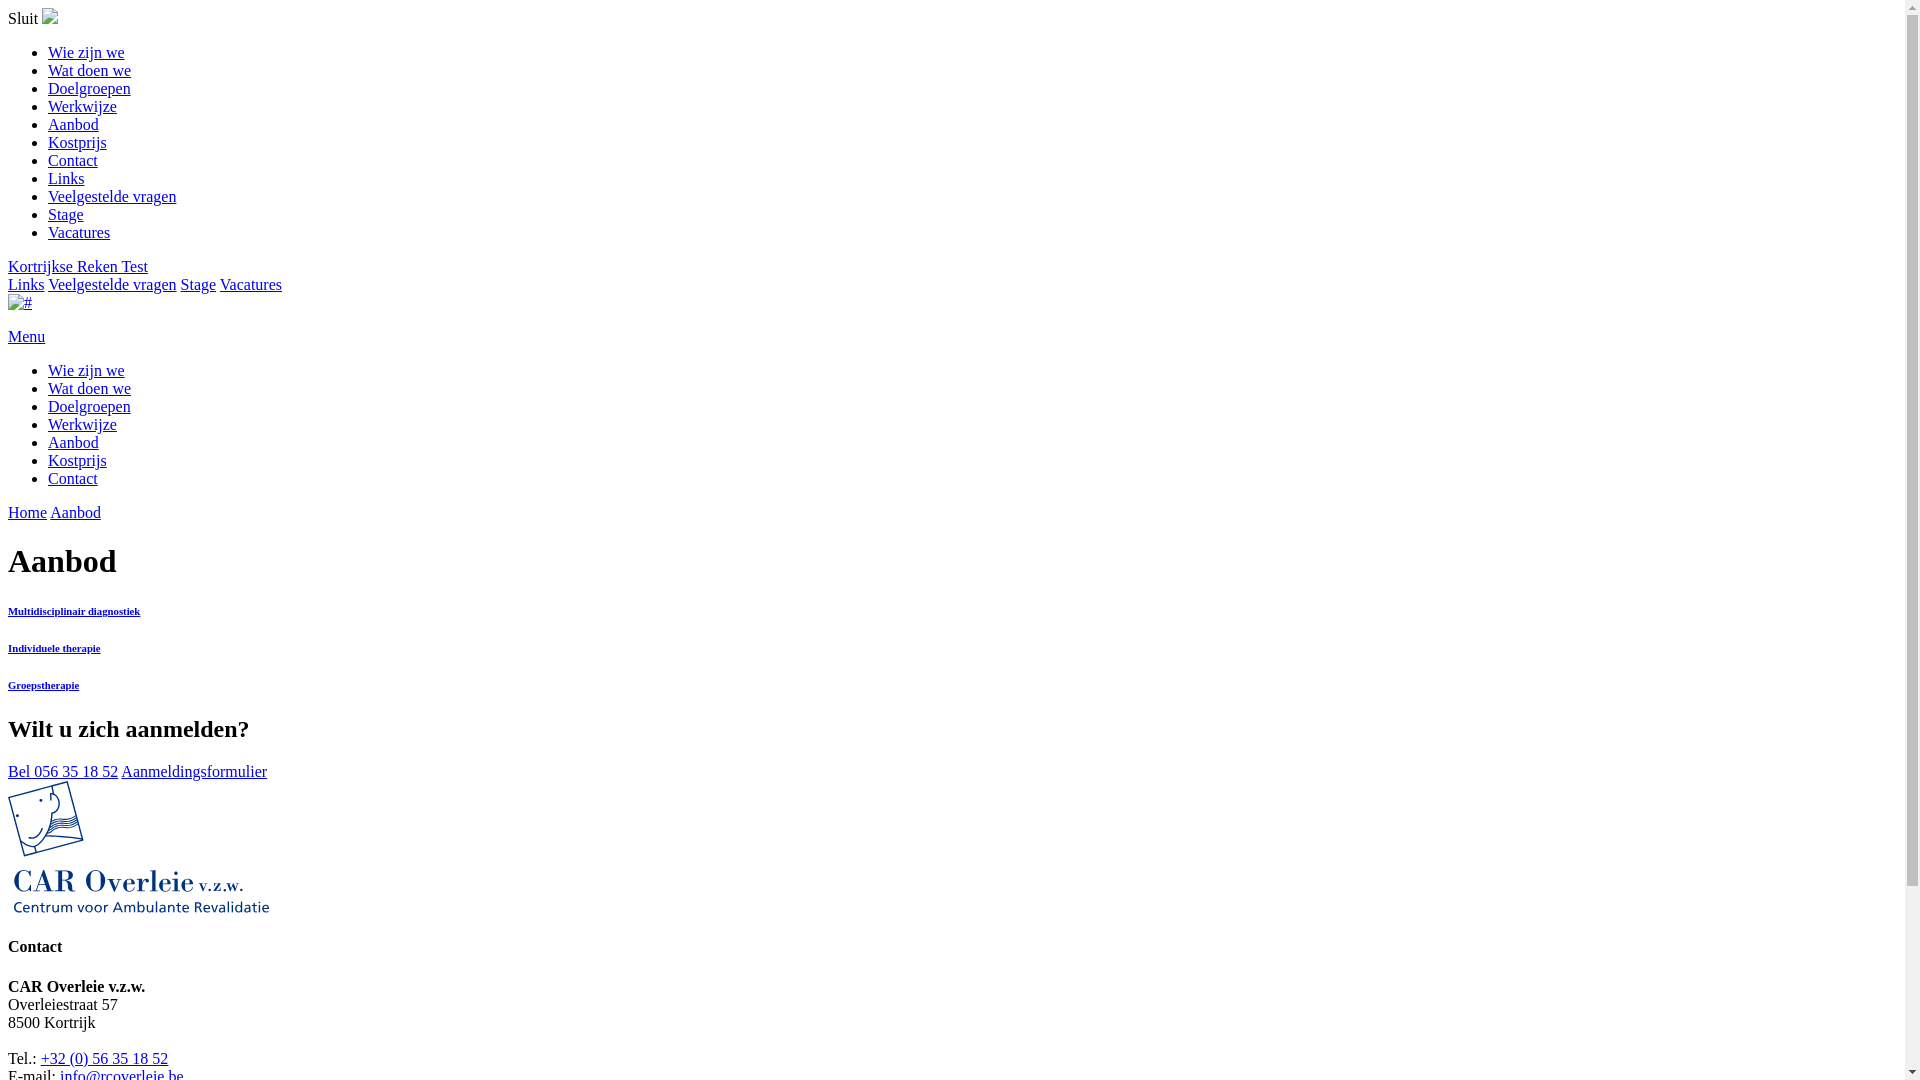  Describe the element at coordinates (74, 124) in the screenshot. I see `Aanbod` at that location.